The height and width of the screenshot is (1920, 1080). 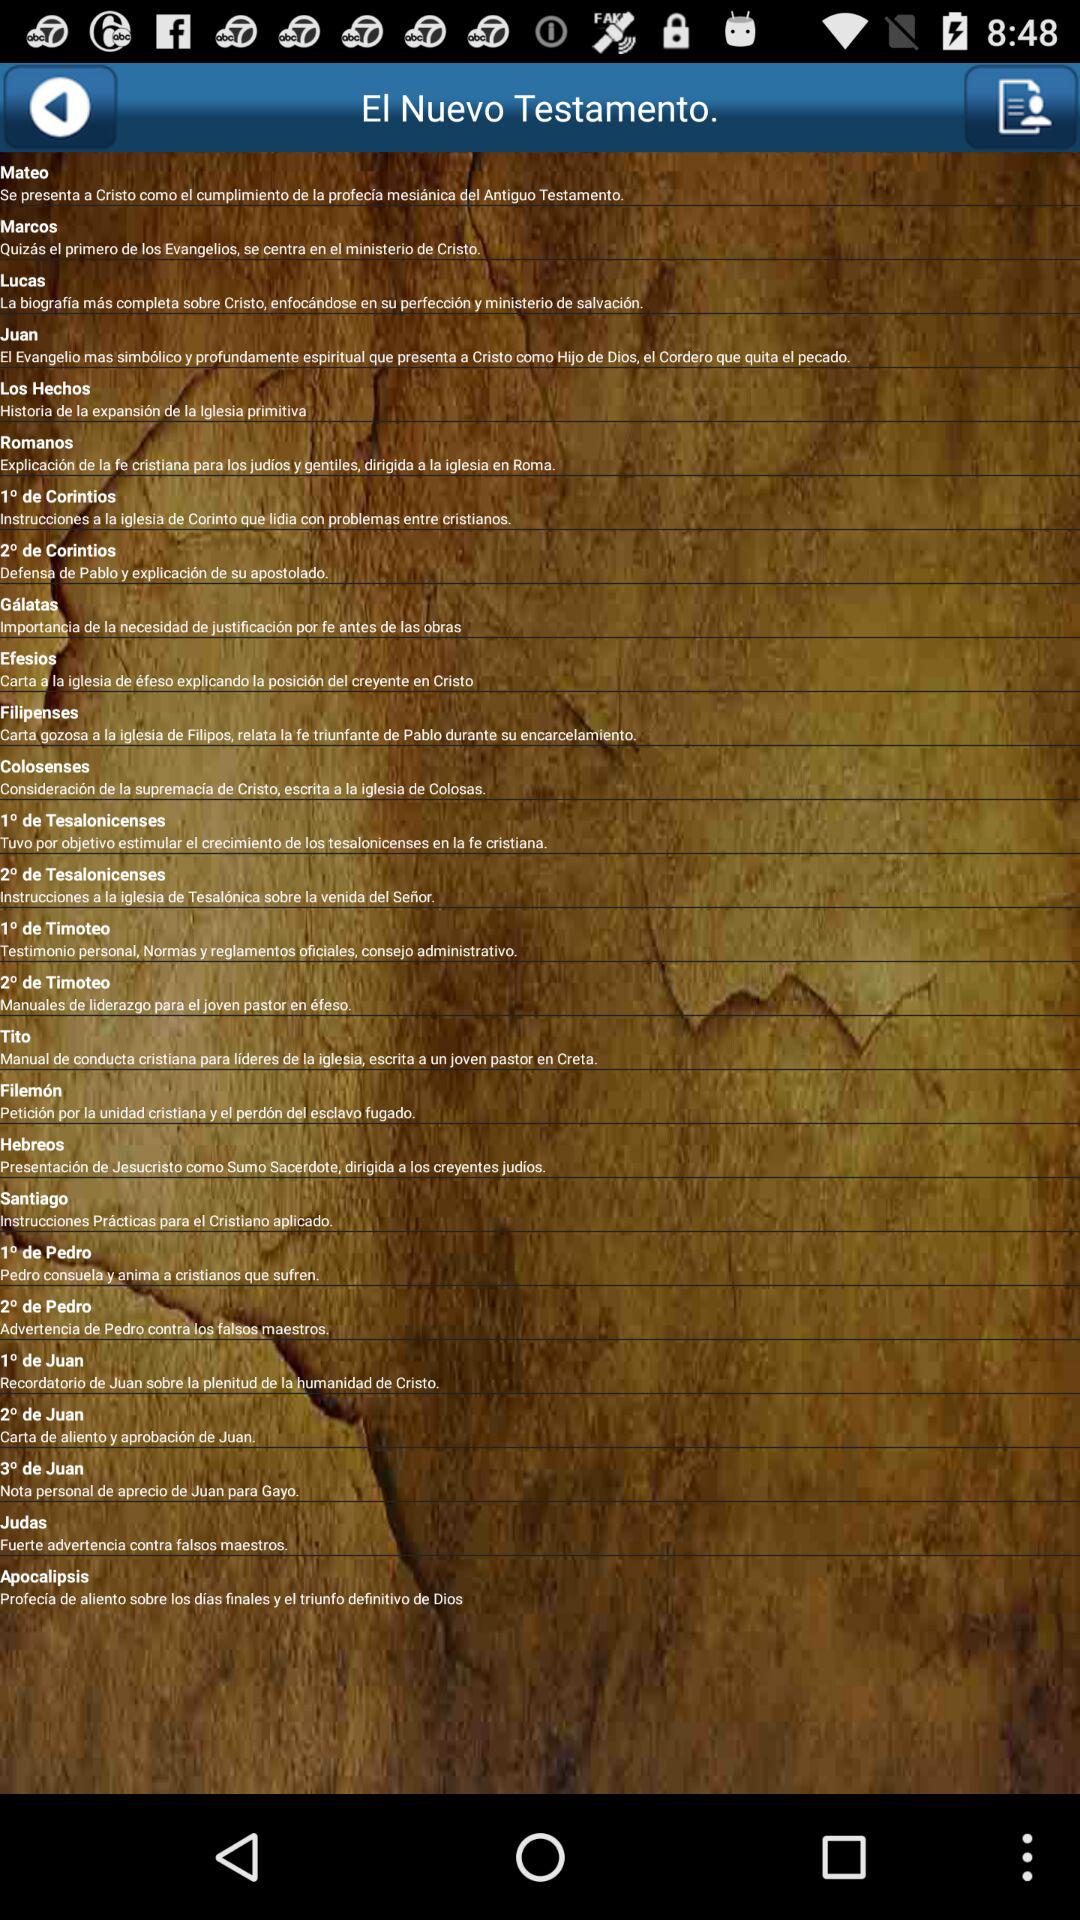 What do you see at coordinates (540, 762) in the screenshot?
I see `swipe to colosenses` at bounding box center [540, 762].